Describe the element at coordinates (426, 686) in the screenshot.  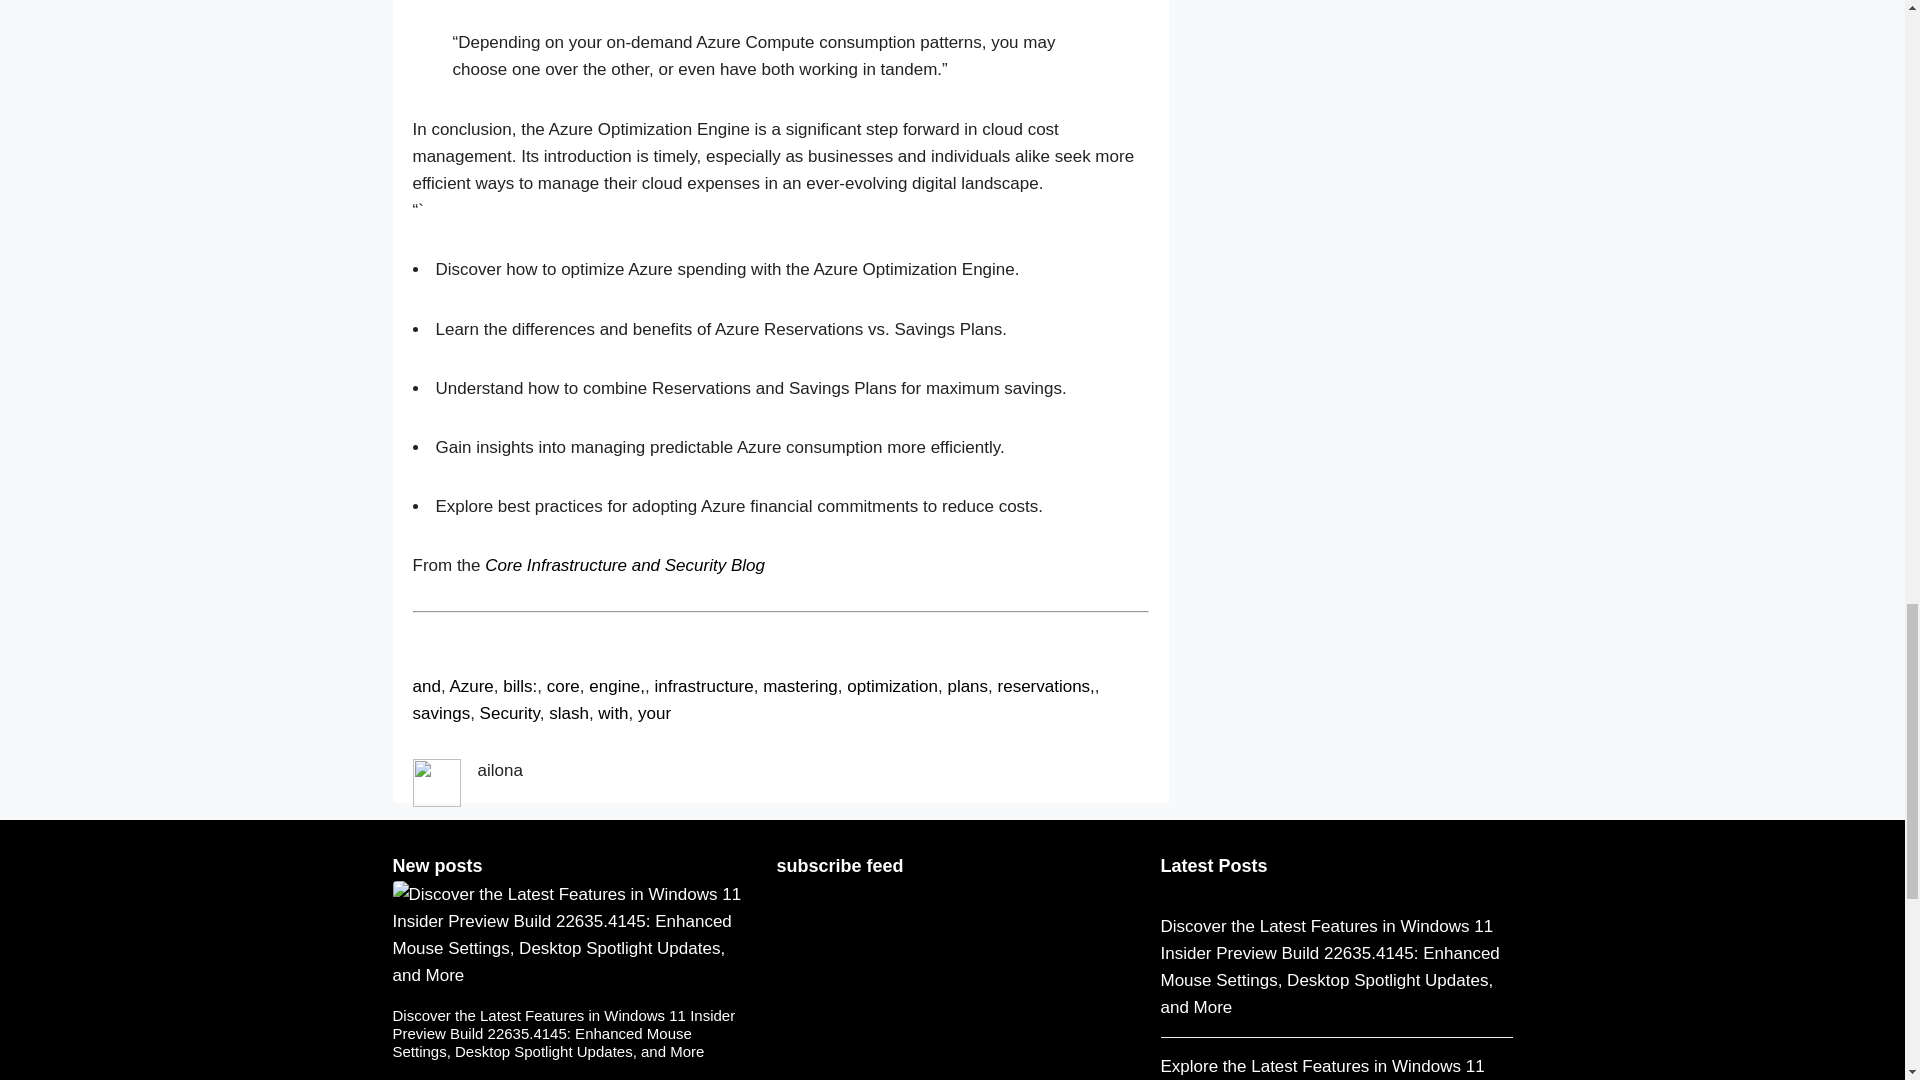
I see `and` at that location.